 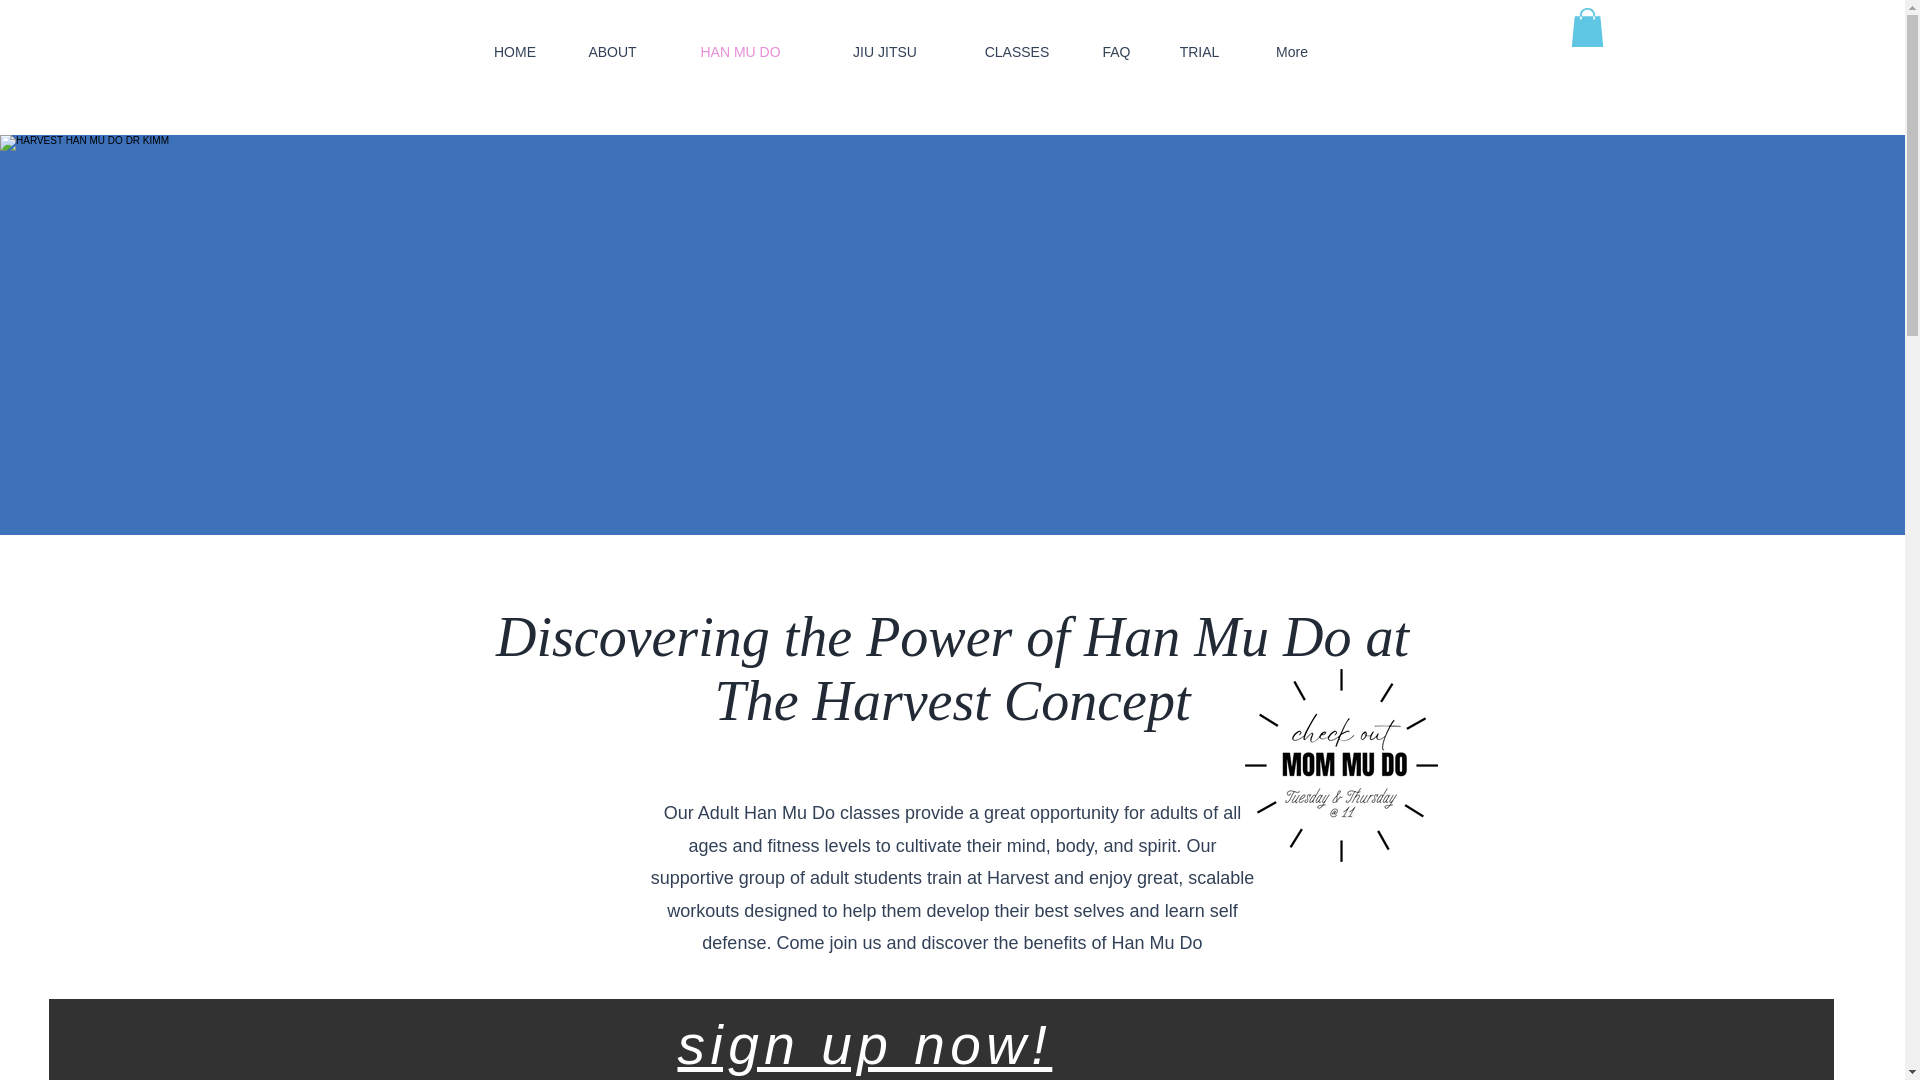 I want to click on HAN MU DO, so click(x=740, y=52).